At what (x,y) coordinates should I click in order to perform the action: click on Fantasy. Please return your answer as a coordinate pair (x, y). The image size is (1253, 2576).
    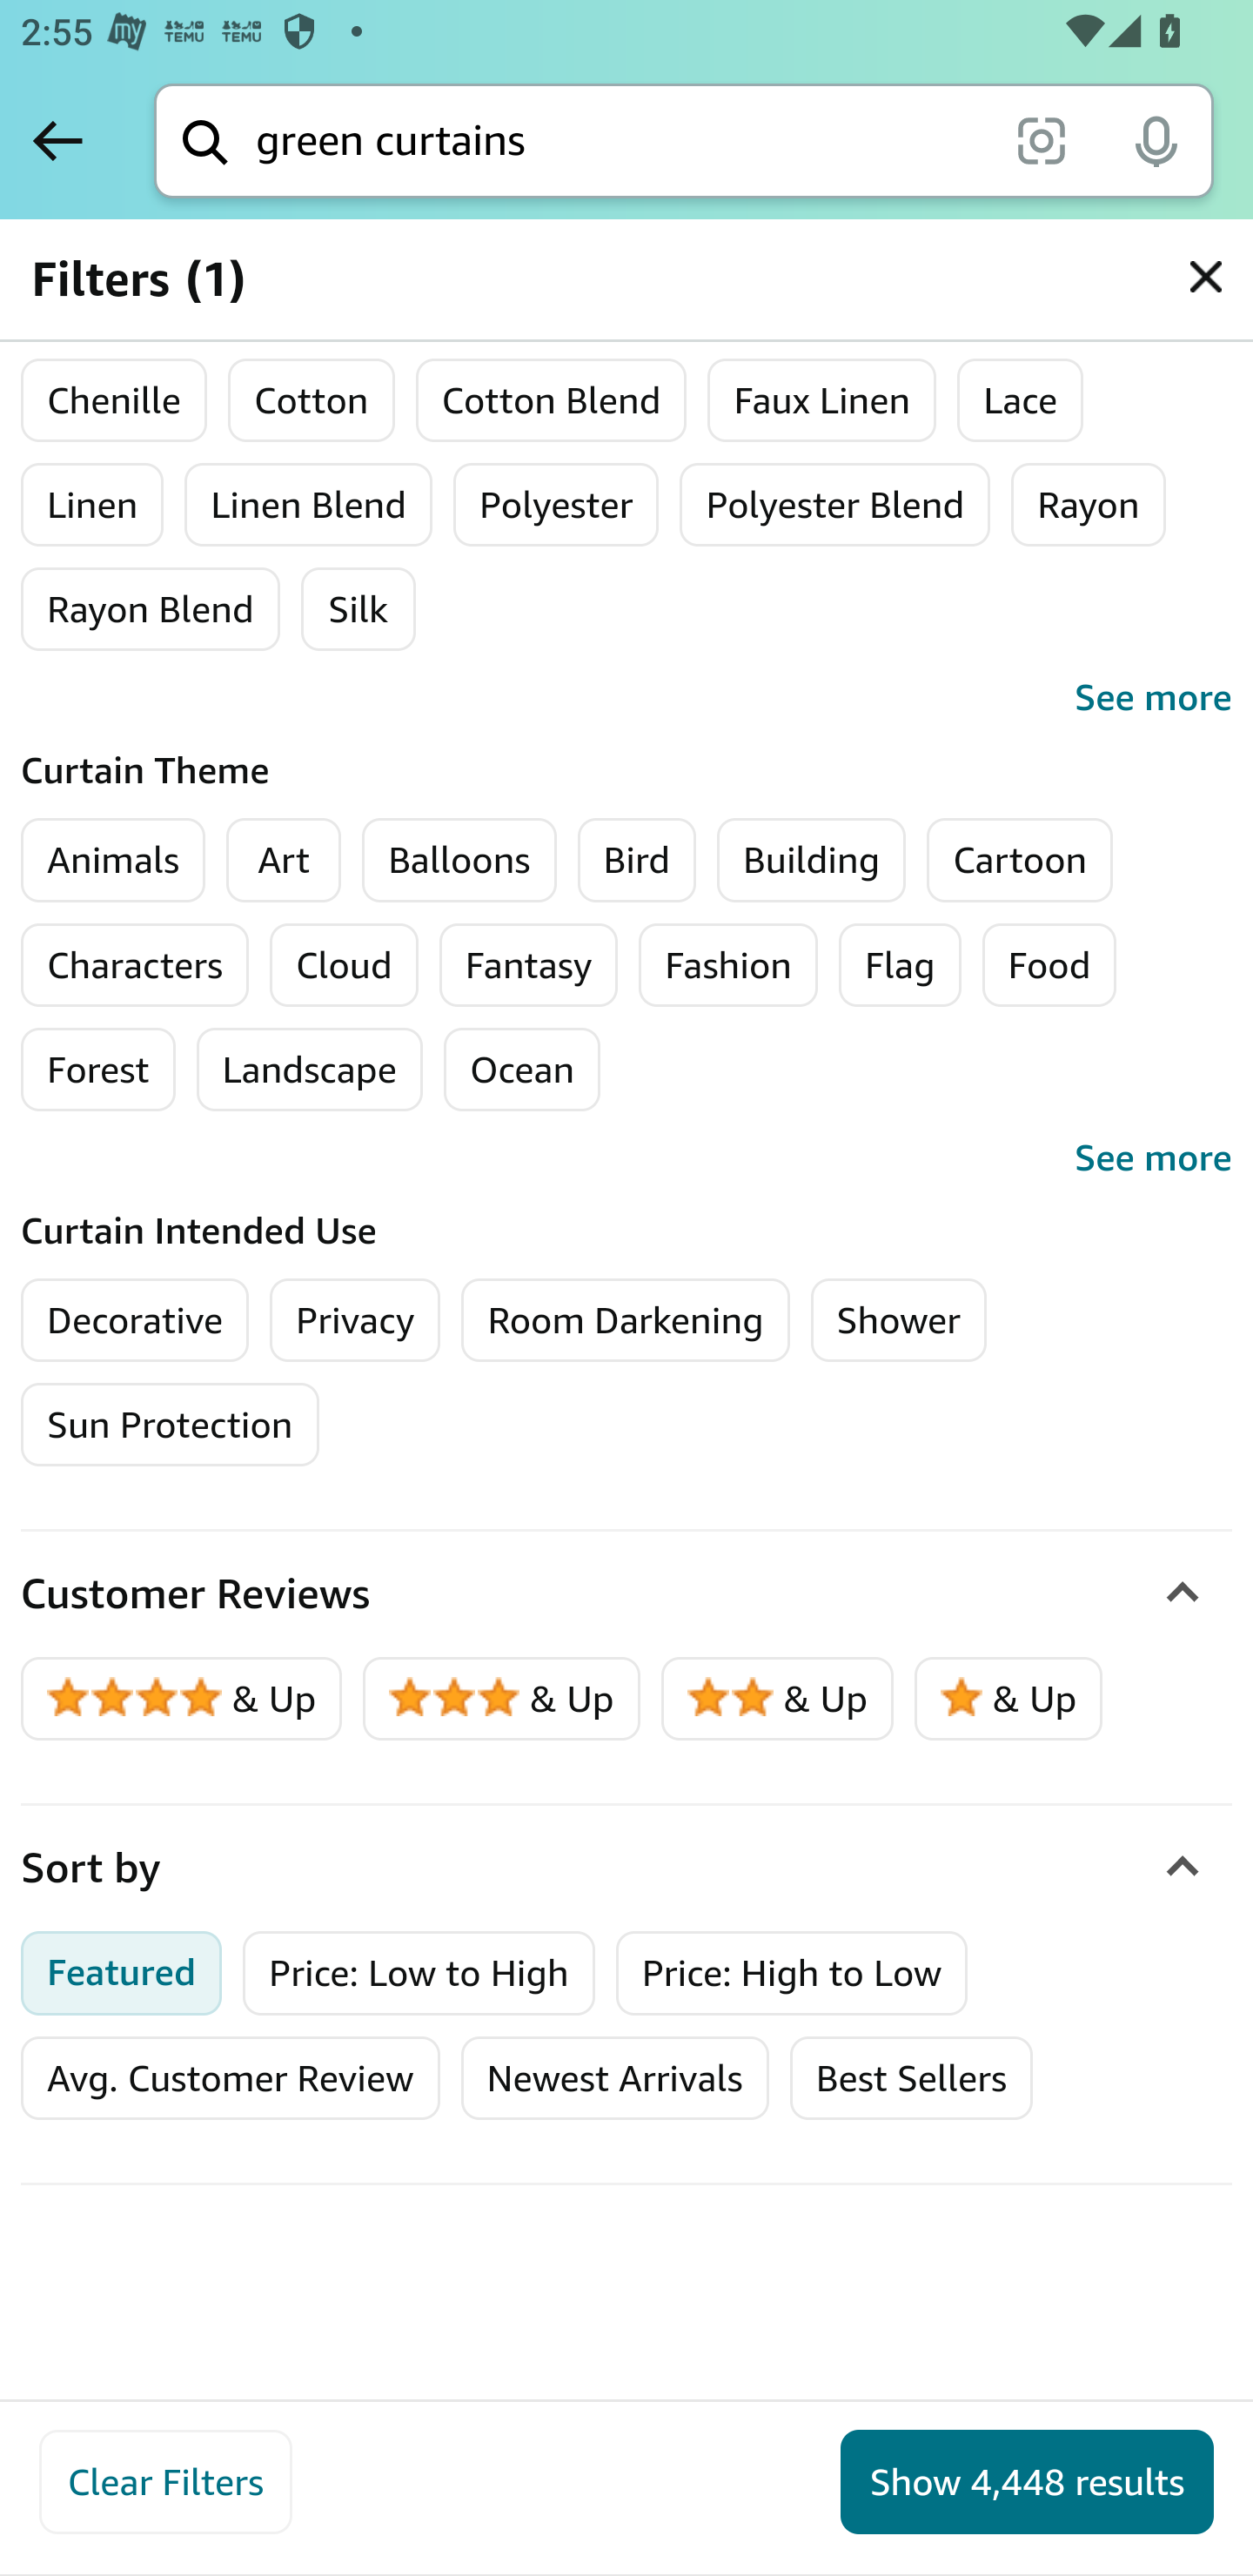
    Looking at the image, I should click on (528, 964).